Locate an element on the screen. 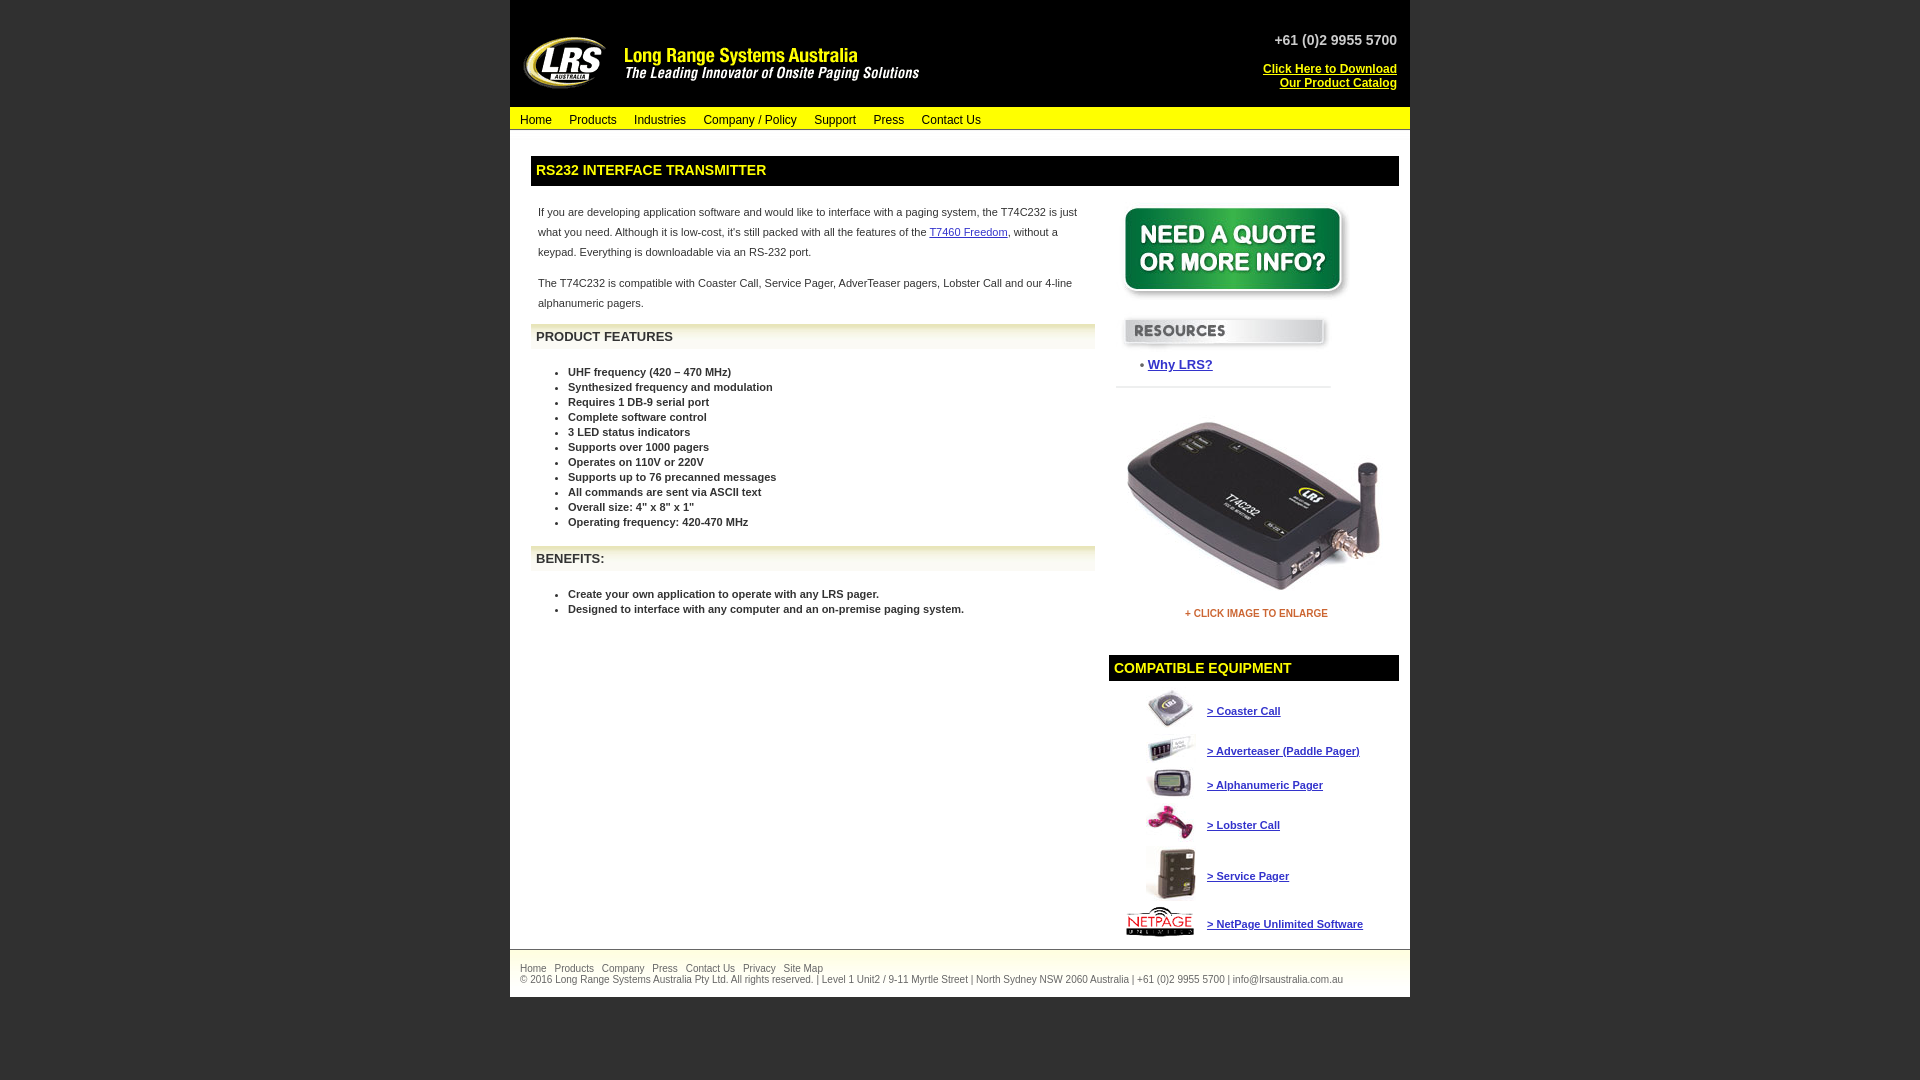 The height and width of the screenshot is (1080, 1920). Company is located at coordinates (626, 968).